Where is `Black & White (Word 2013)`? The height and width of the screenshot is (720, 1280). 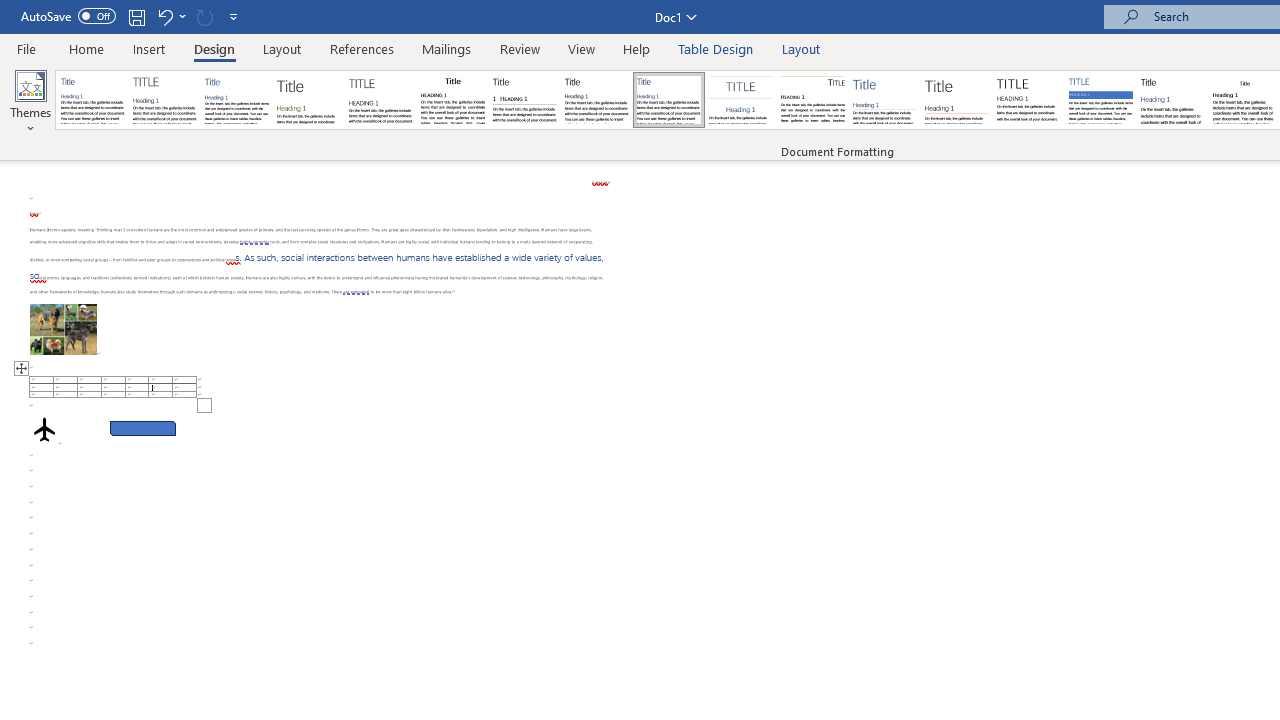
Black & White (Word 2013) is located at coordinates (596, 100).